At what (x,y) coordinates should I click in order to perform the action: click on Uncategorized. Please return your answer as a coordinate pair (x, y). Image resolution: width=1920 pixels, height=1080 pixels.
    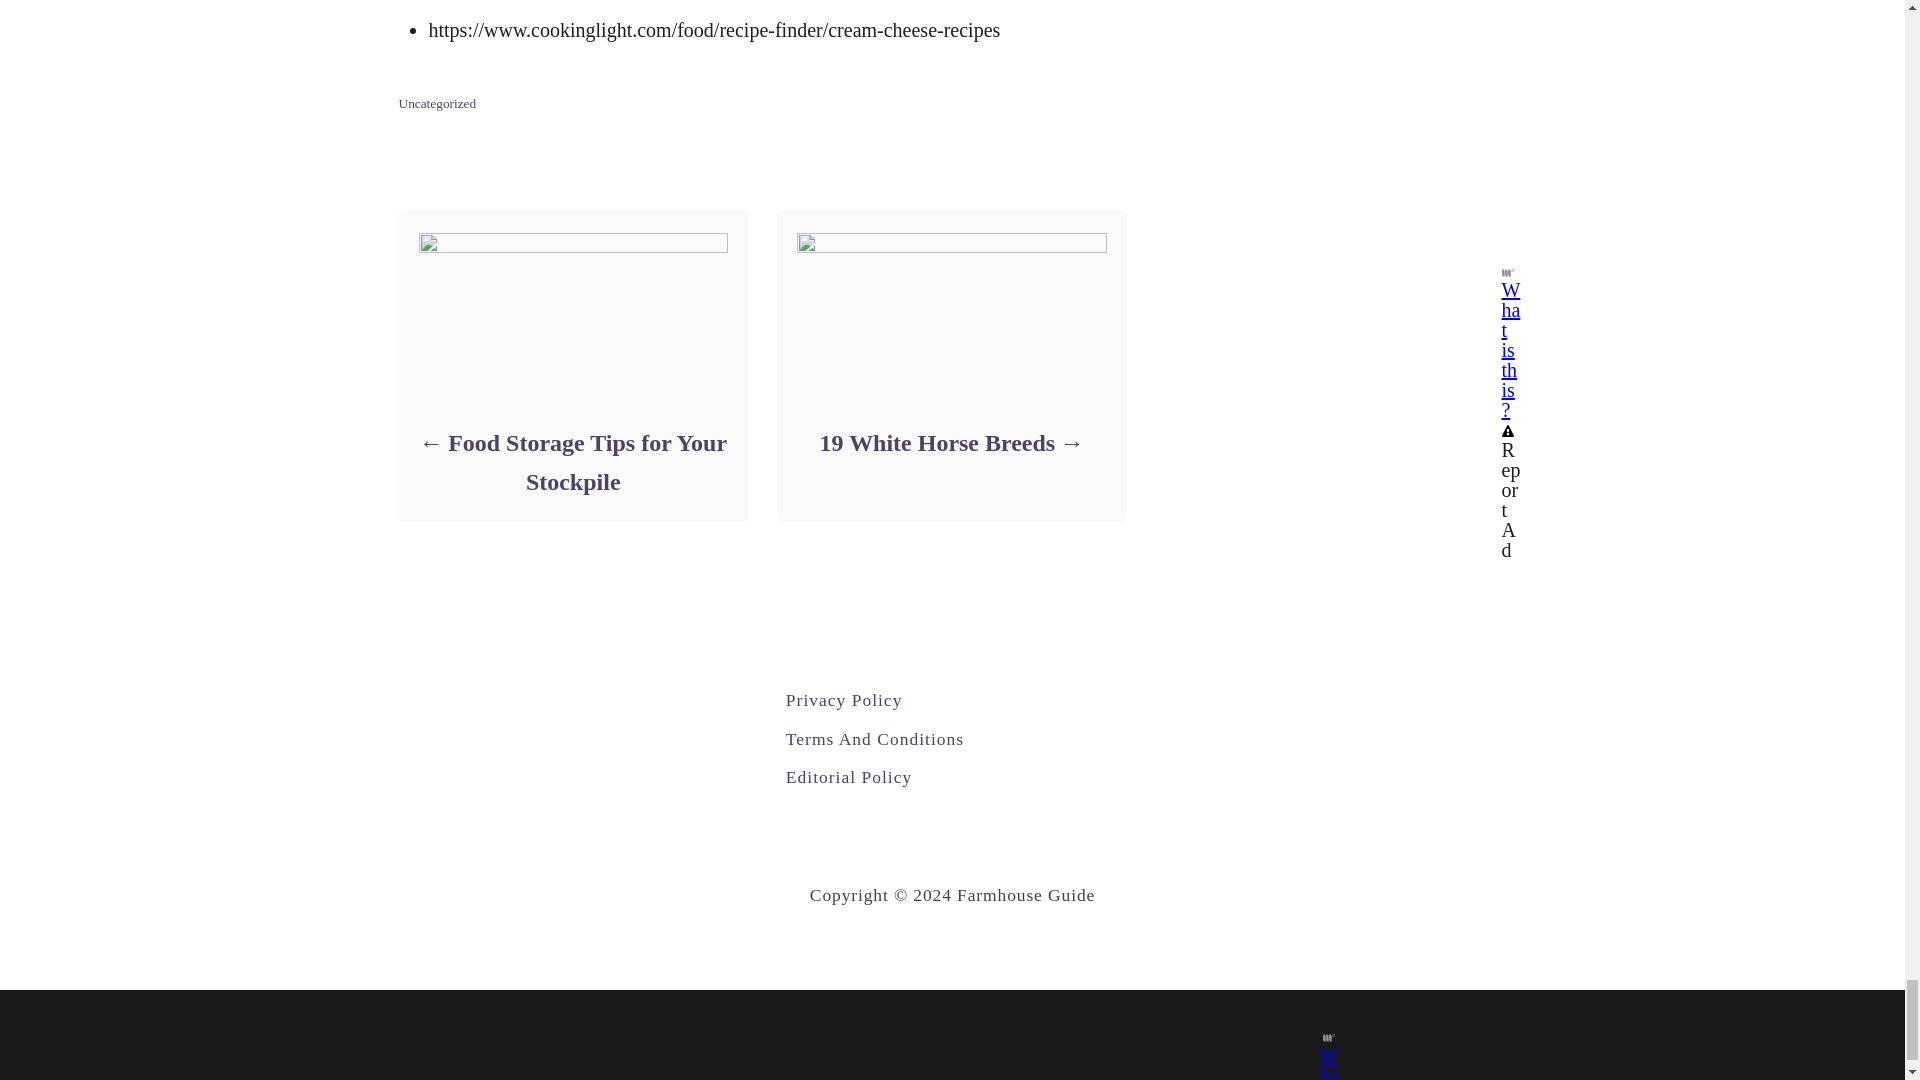
    Looking at the image, I should click on (436, 104).